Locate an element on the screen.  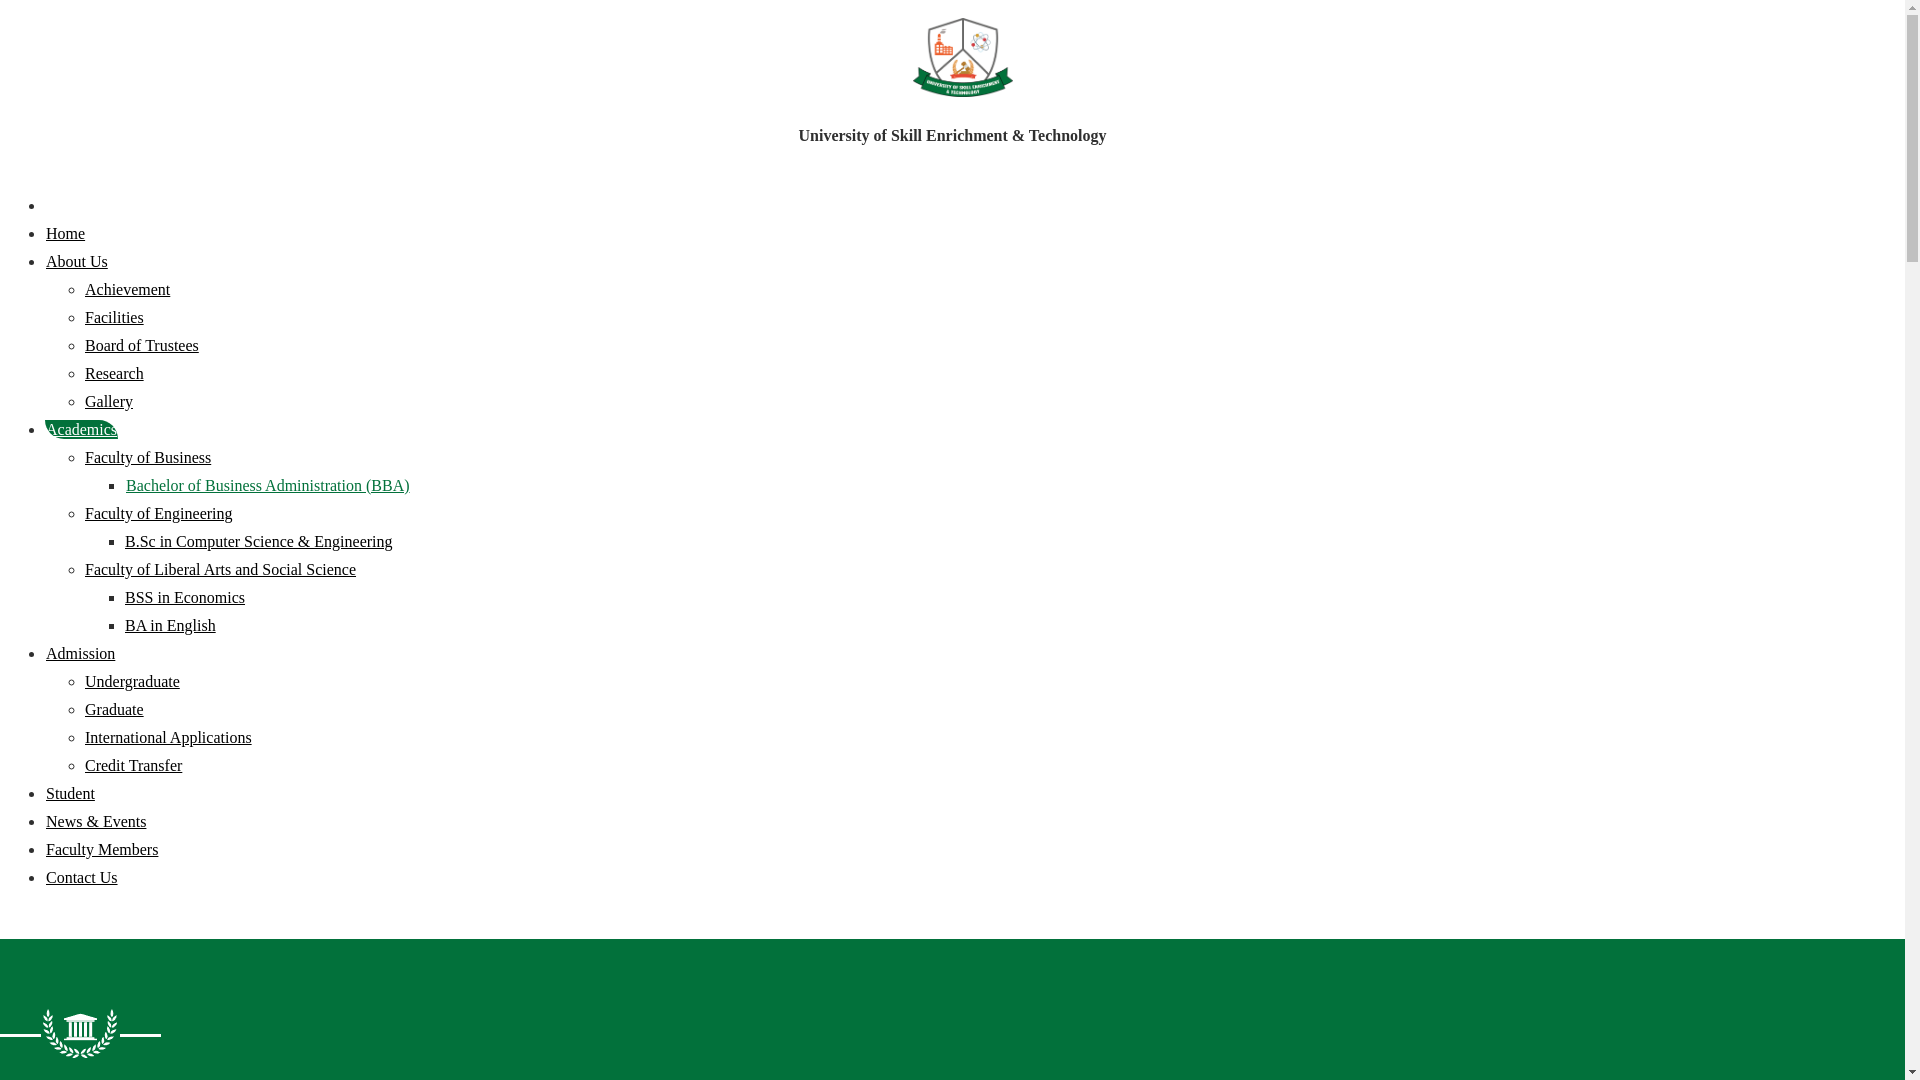
Faculty of Liberal Arts and Social Science is located at coordinates (220, 570).